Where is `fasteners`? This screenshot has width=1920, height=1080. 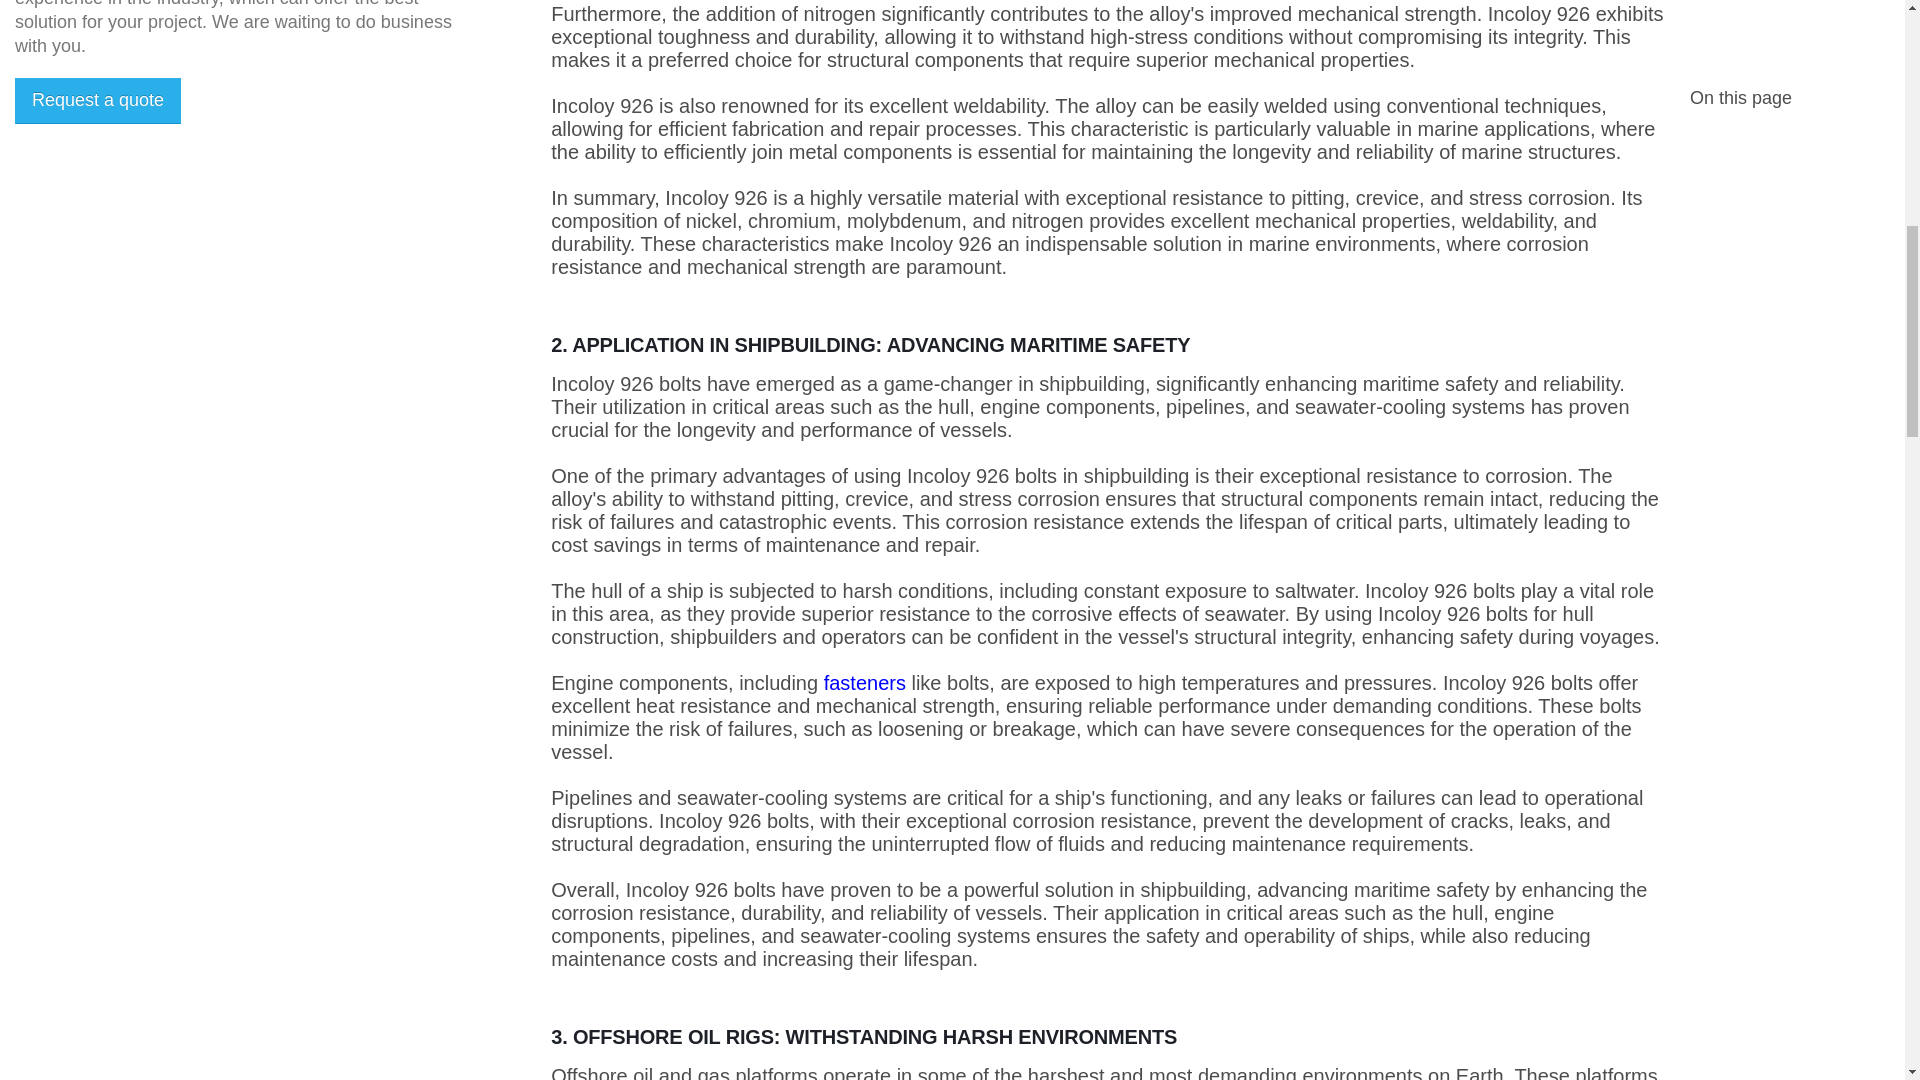
fasteners is located at coordinates (864, 682).